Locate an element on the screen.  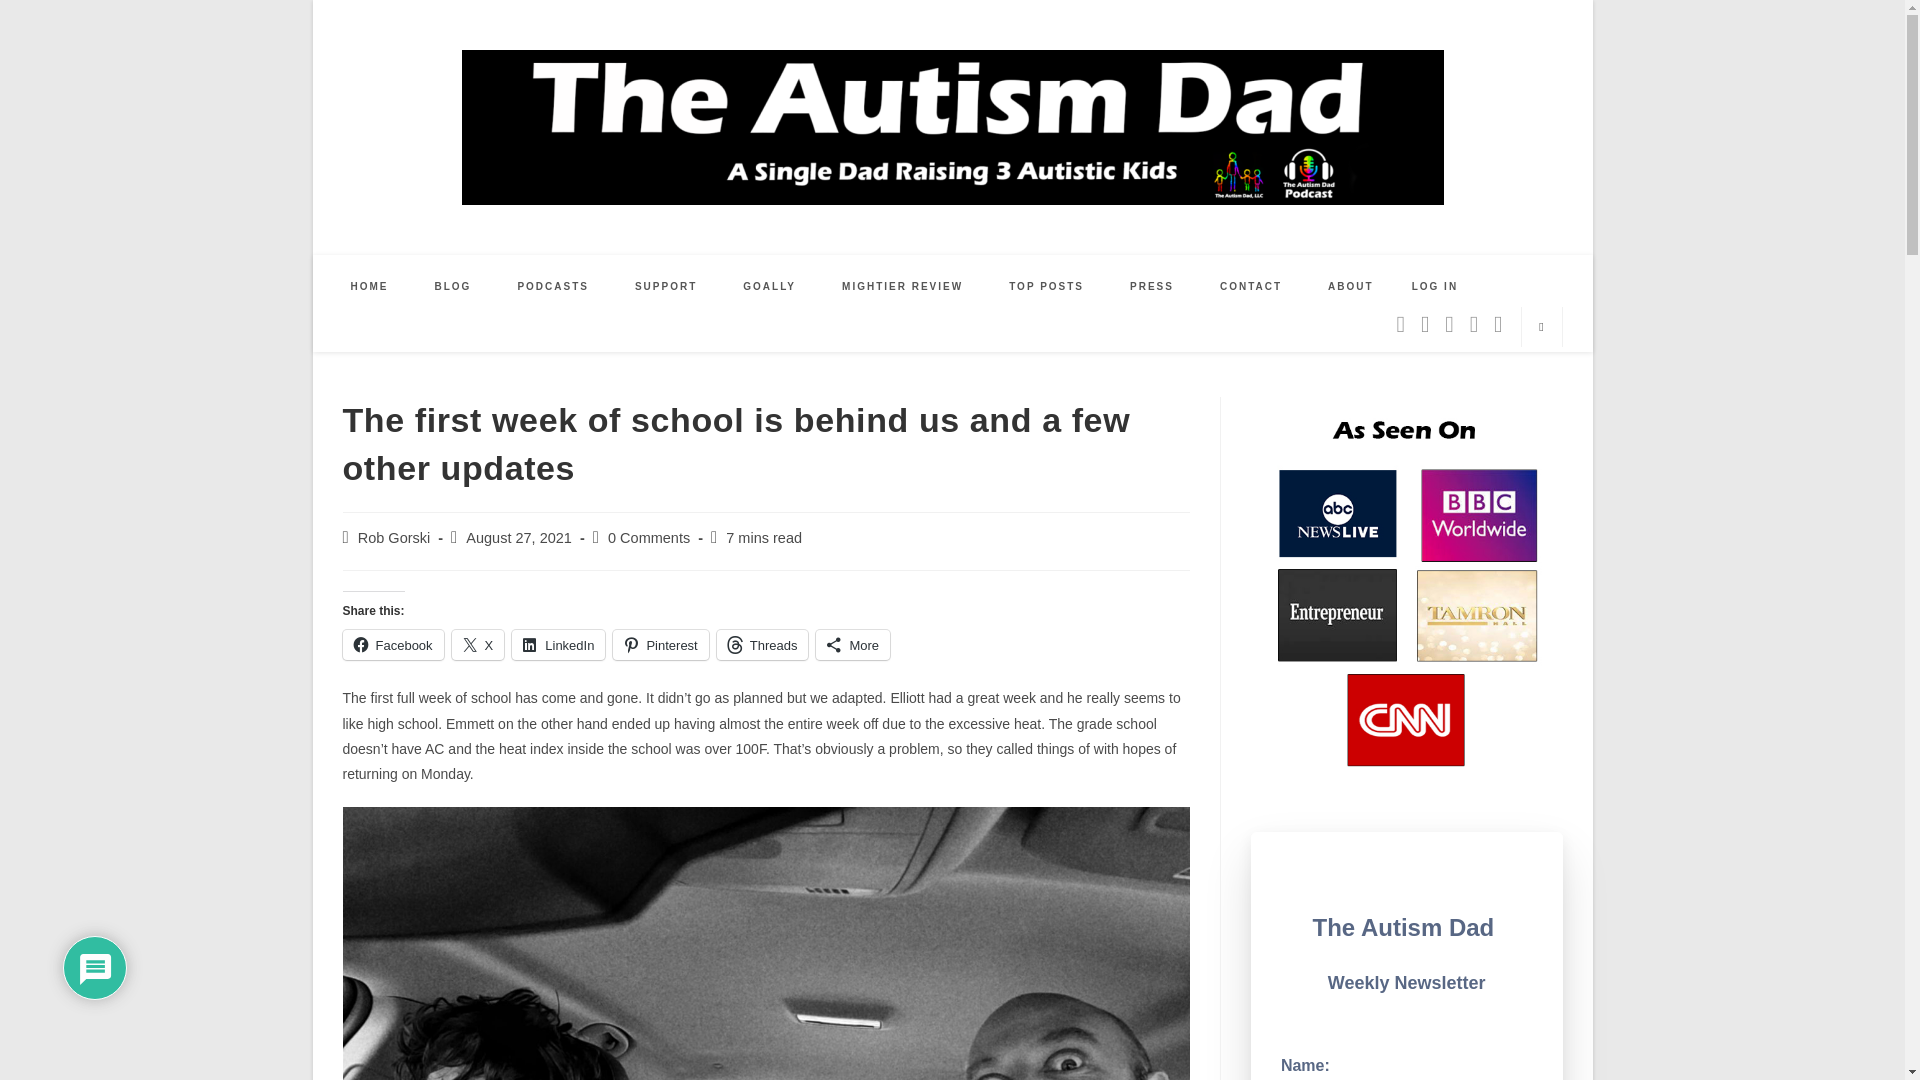
LOG IN is located at coordinates (1434, 286).